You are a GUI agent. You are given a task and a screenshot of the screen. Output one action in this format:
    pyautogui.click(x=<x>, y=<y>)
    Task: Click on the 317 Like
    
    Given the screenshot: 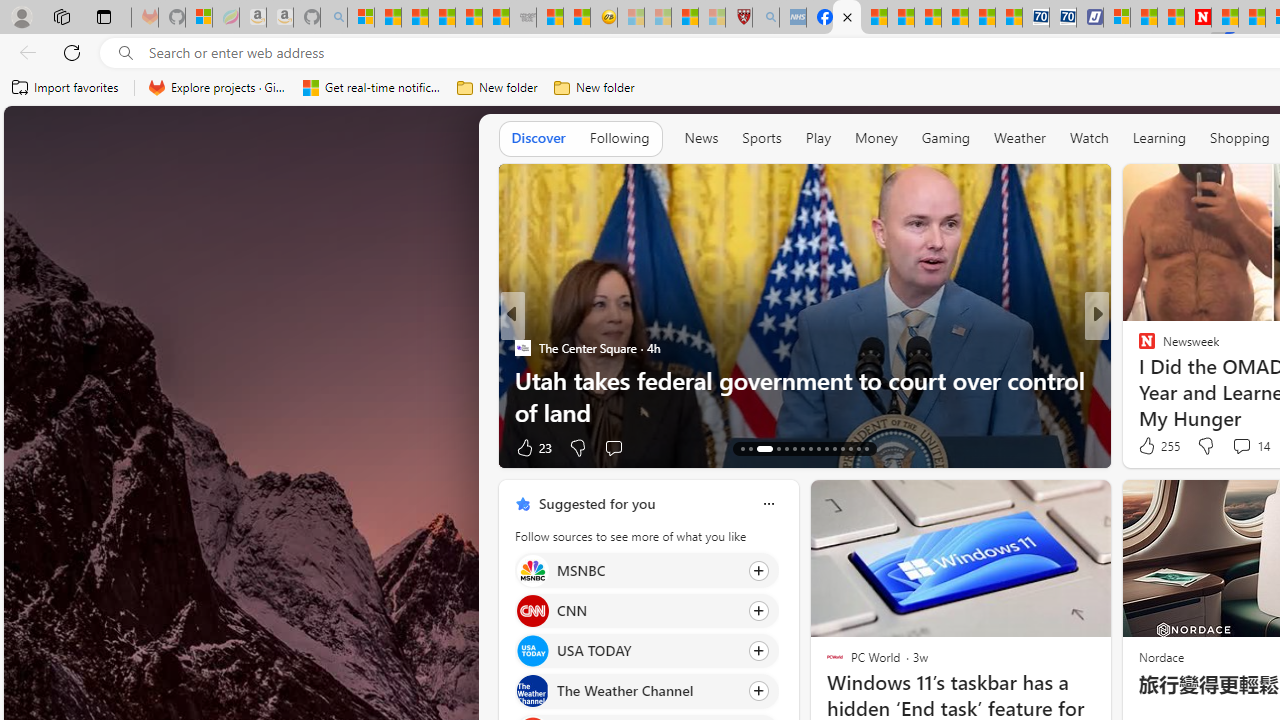 What is the action you would take?
    pyautogui.click(x=1152, y=447)
    